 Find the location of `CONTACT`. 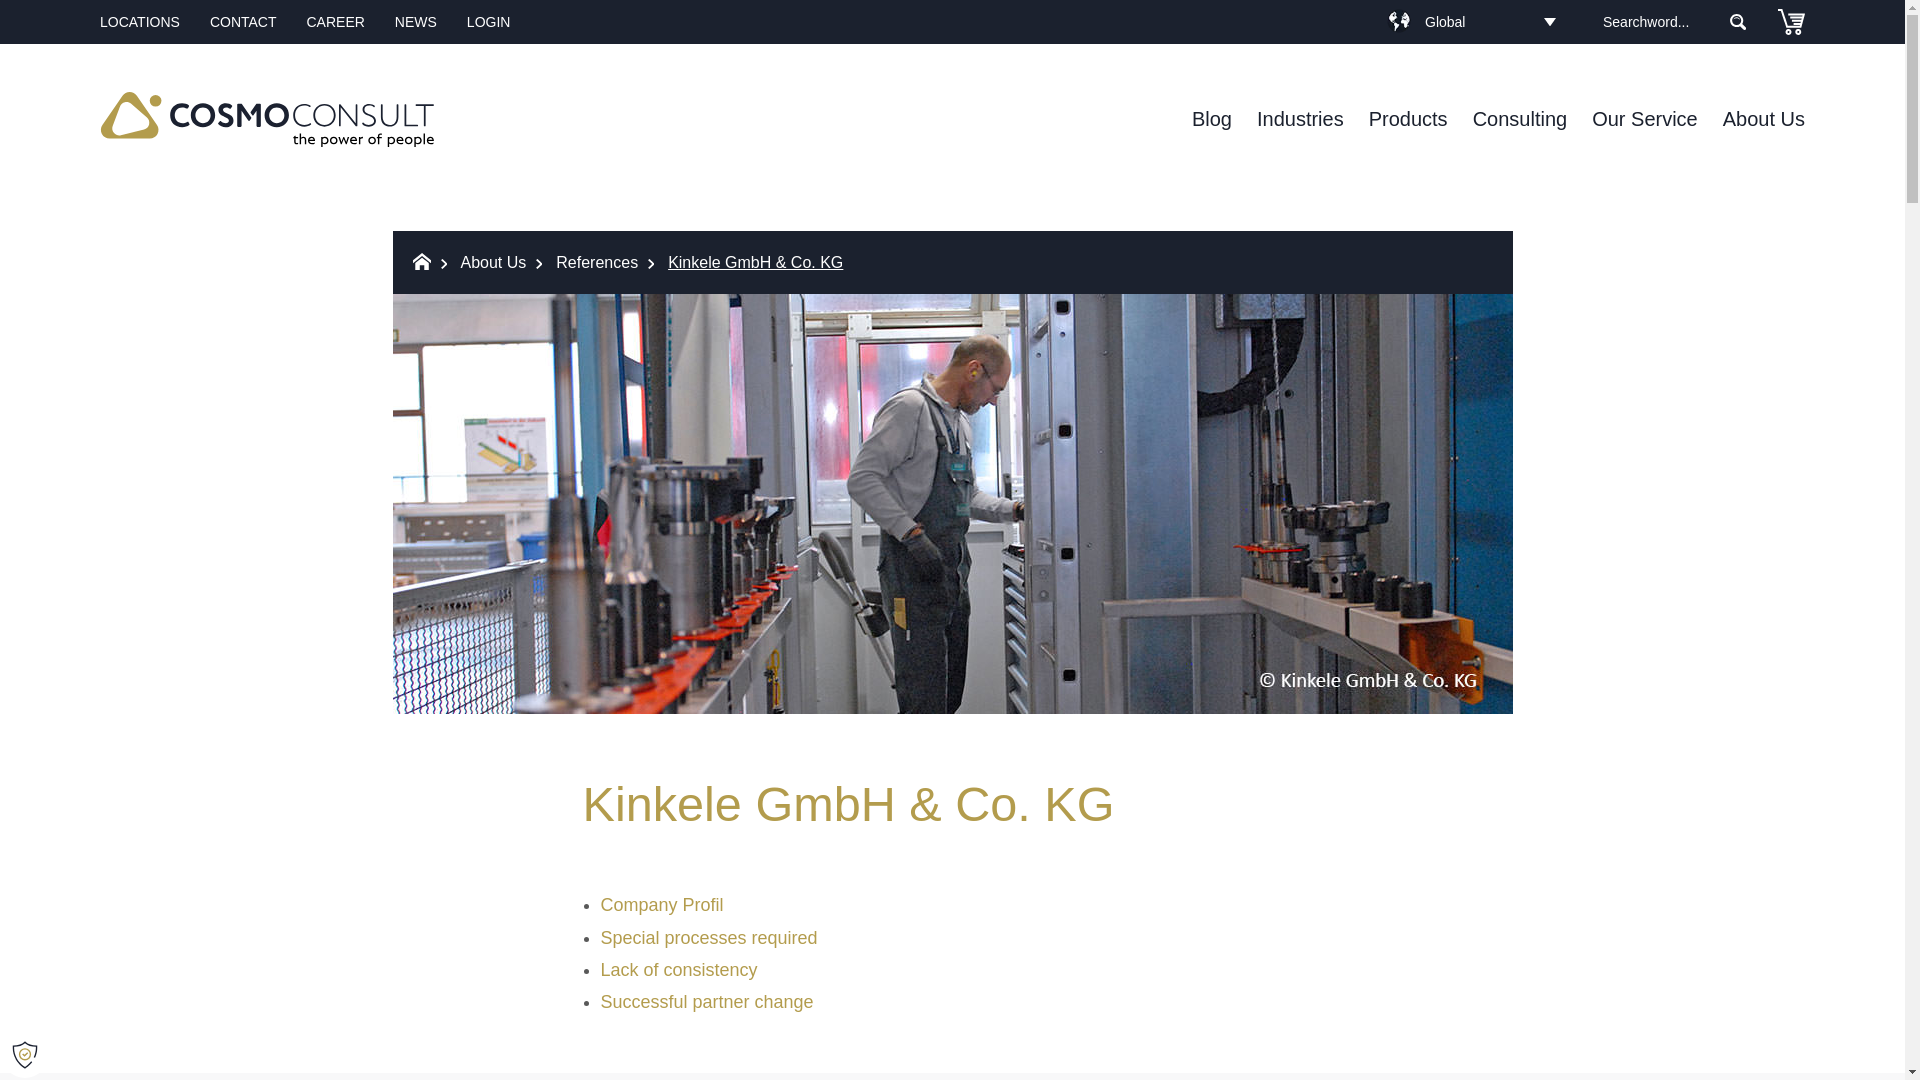

CONTACT is located at coordinates (242, 22).